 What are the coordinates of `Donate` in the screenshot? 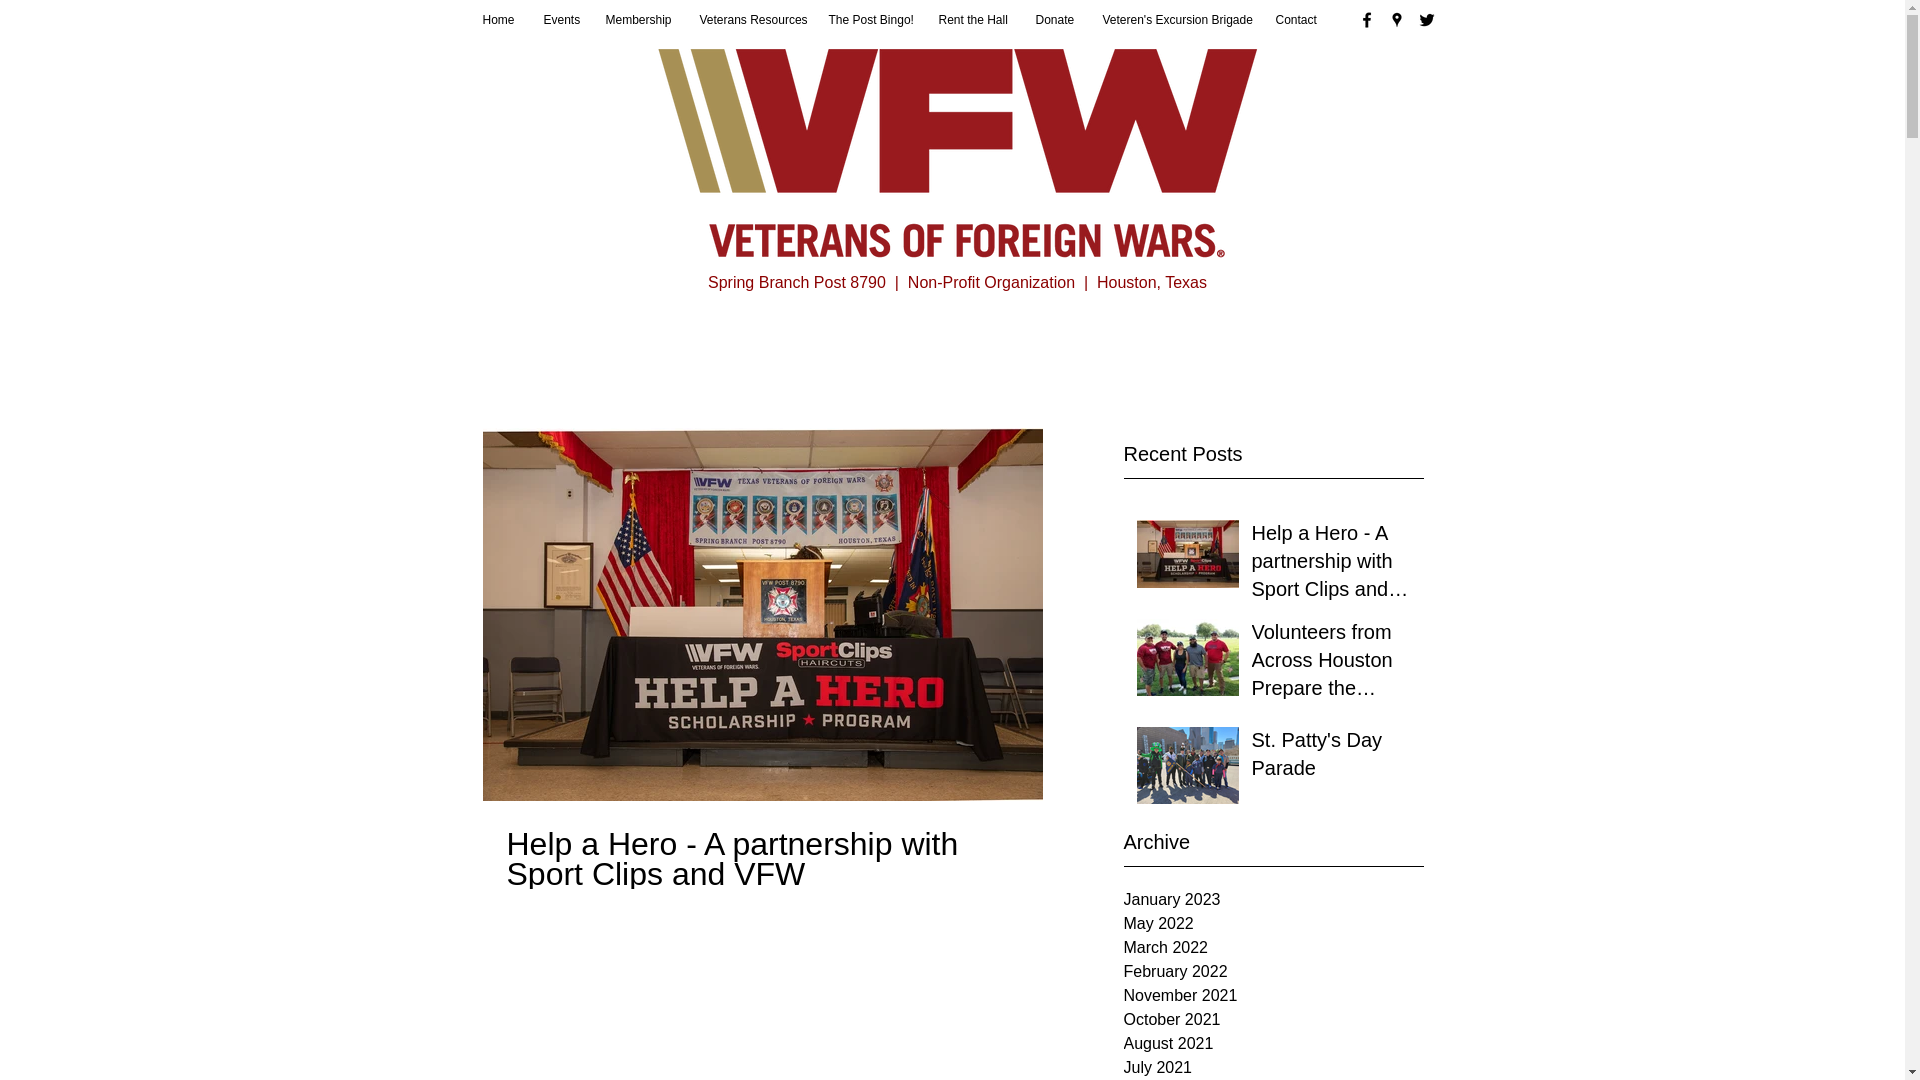 It's located at (1052, 20).